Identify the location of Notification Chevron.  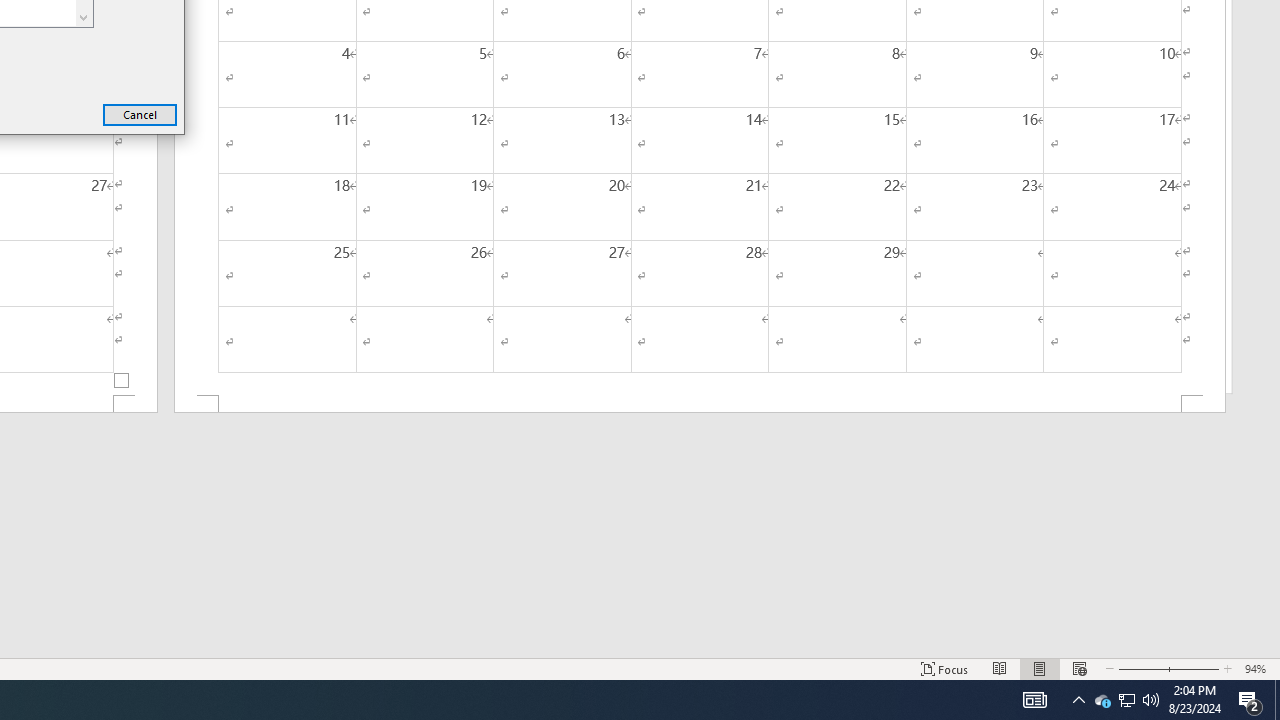
(1078, 700).